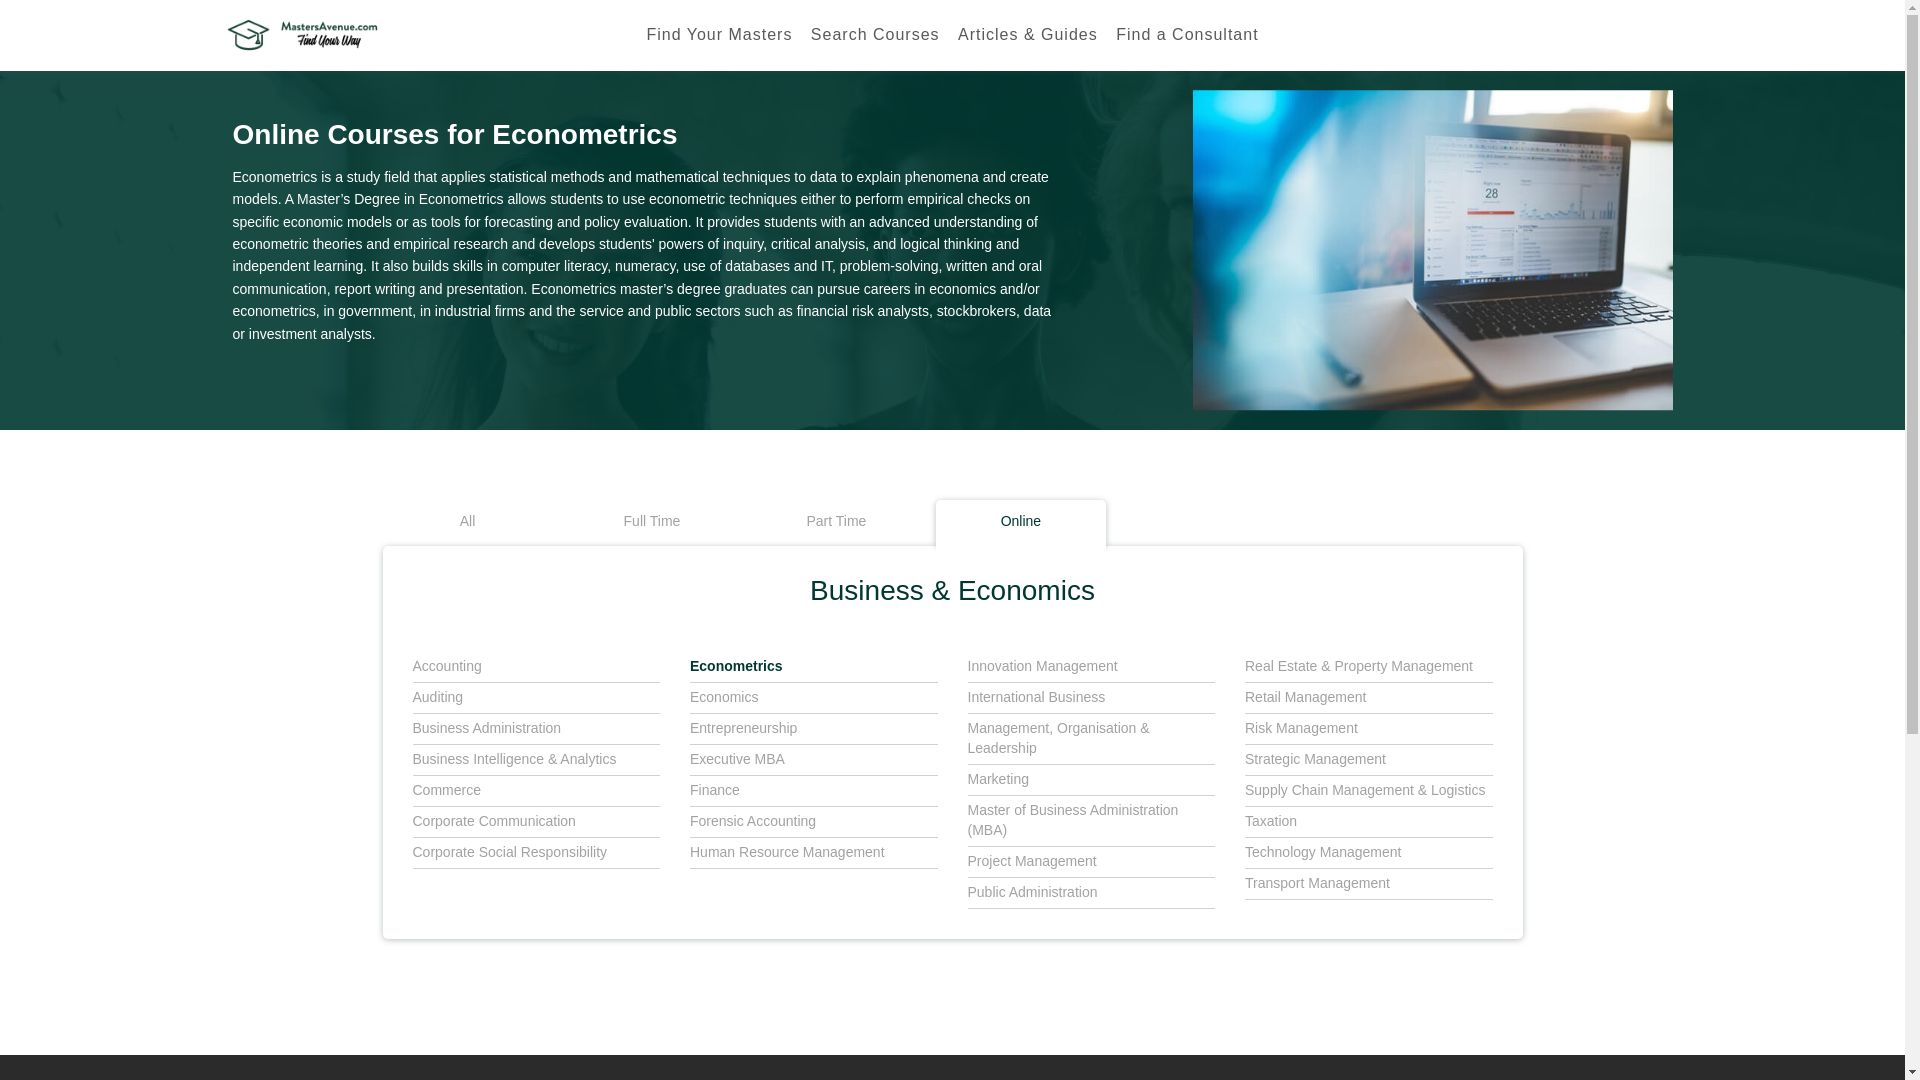  I want to click on Part Time, so click(836, 523).